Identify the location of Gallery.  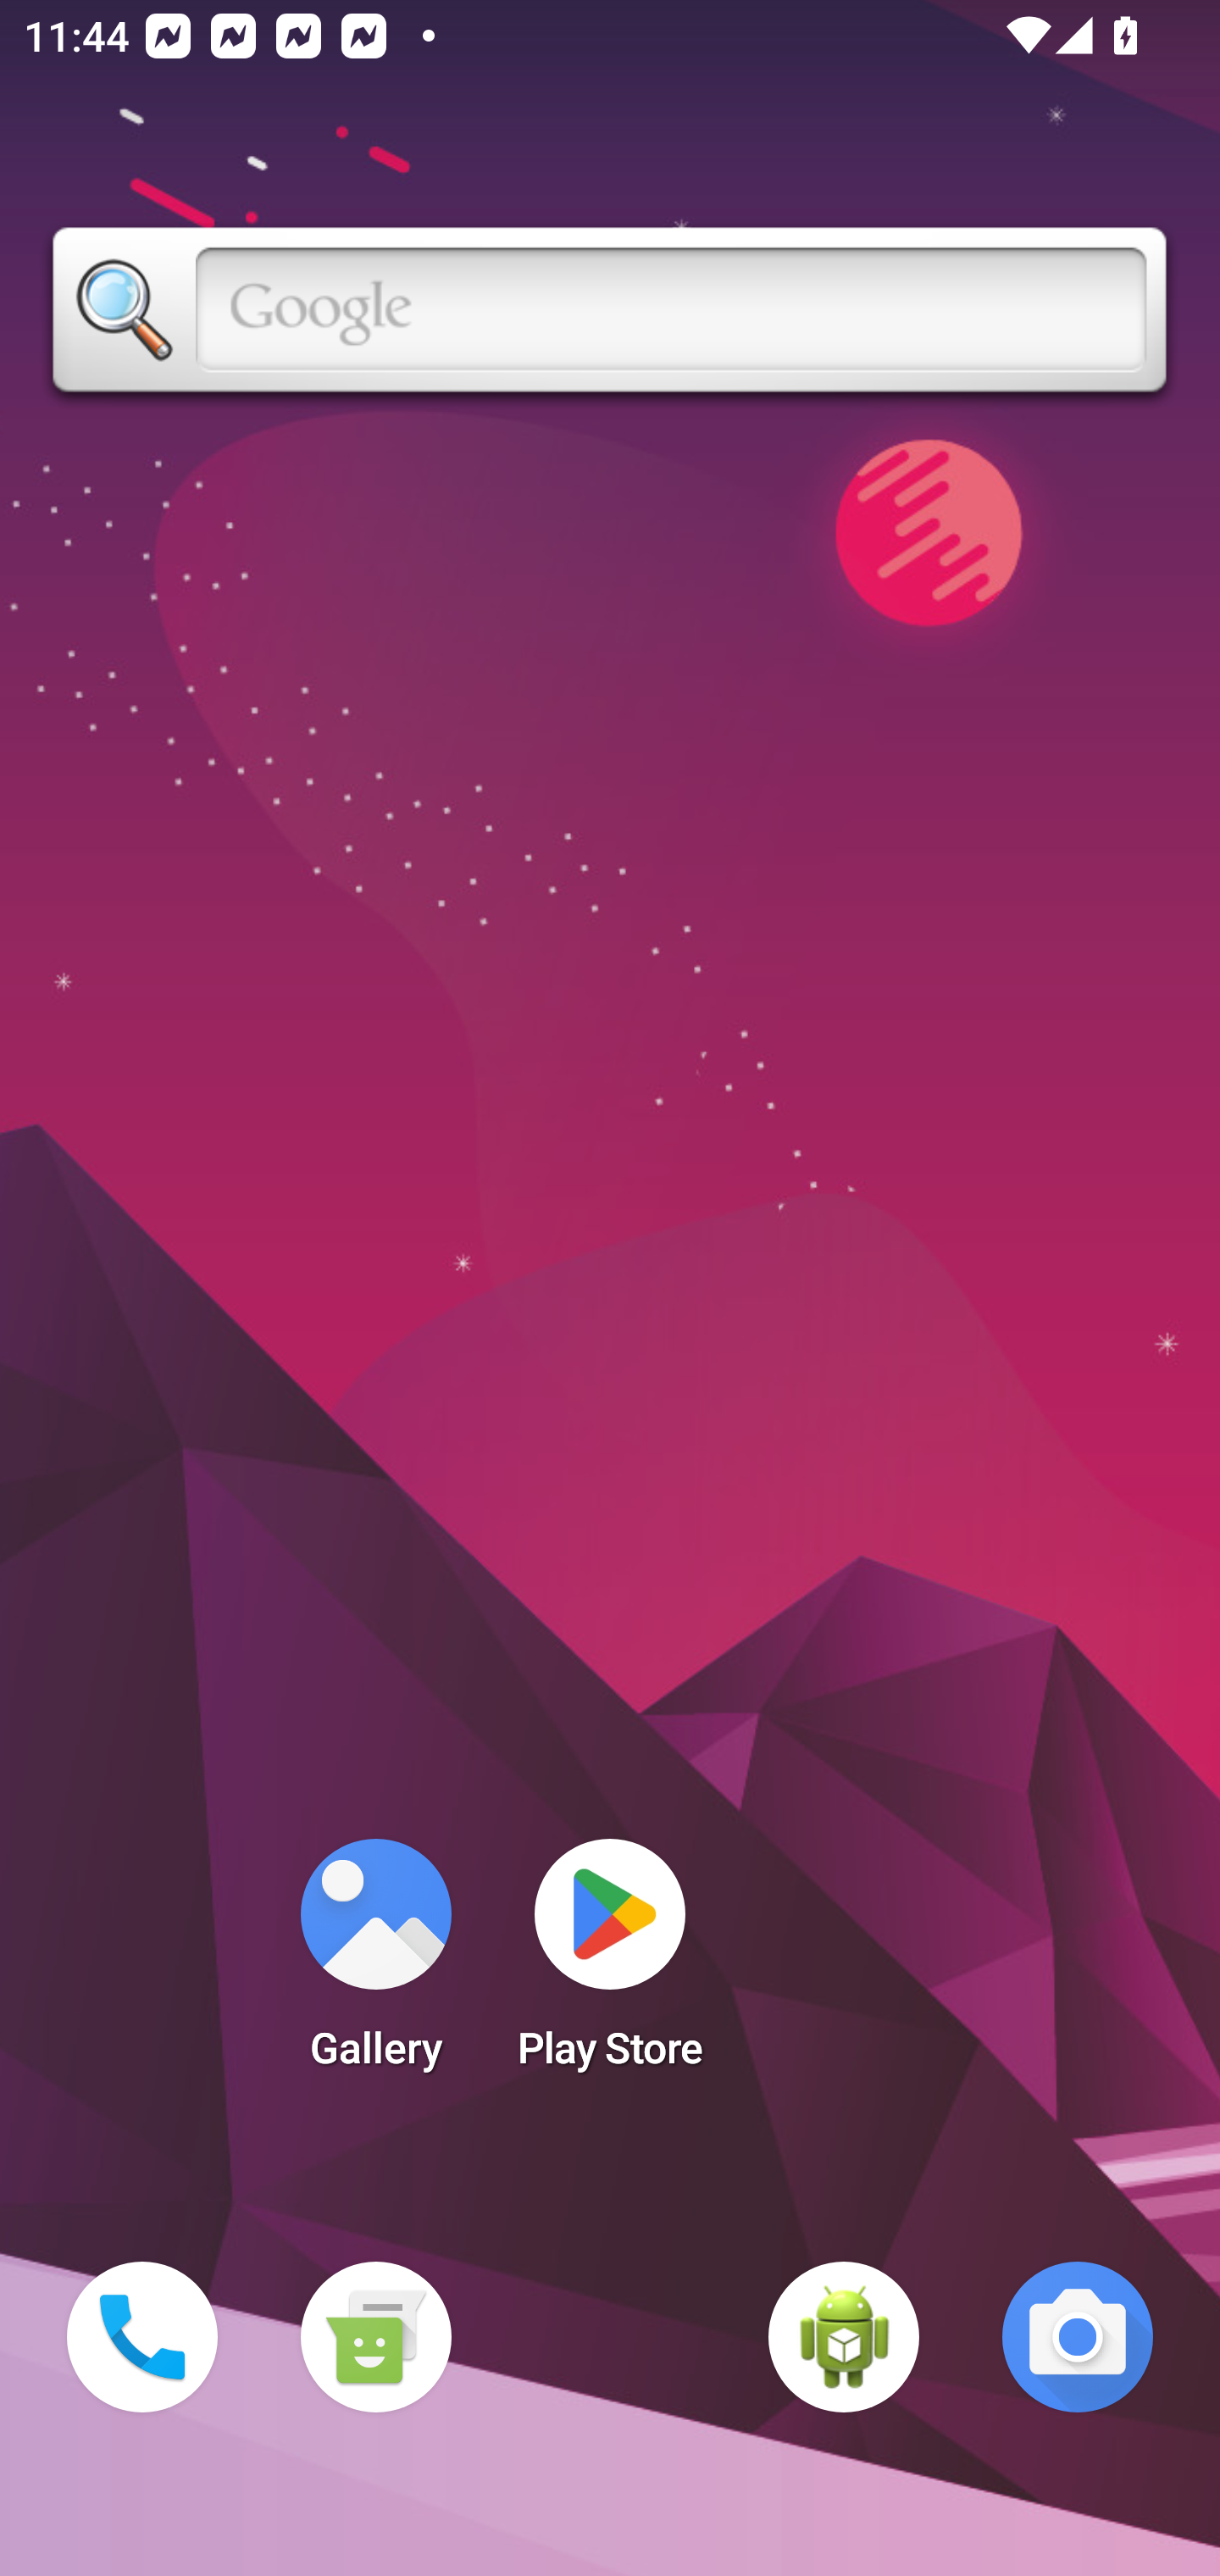
(375, 1964).